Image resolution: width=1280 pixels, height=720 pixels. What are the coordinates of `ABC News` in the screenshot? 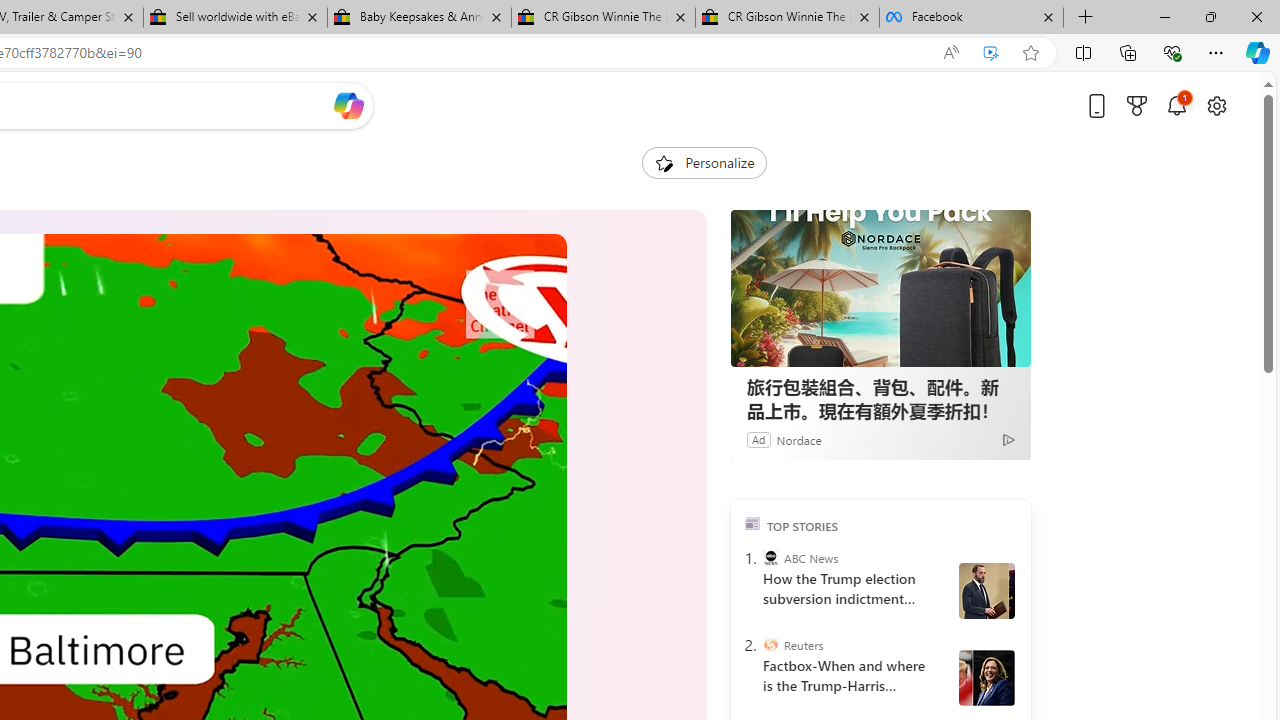 It's located at (770, 558).